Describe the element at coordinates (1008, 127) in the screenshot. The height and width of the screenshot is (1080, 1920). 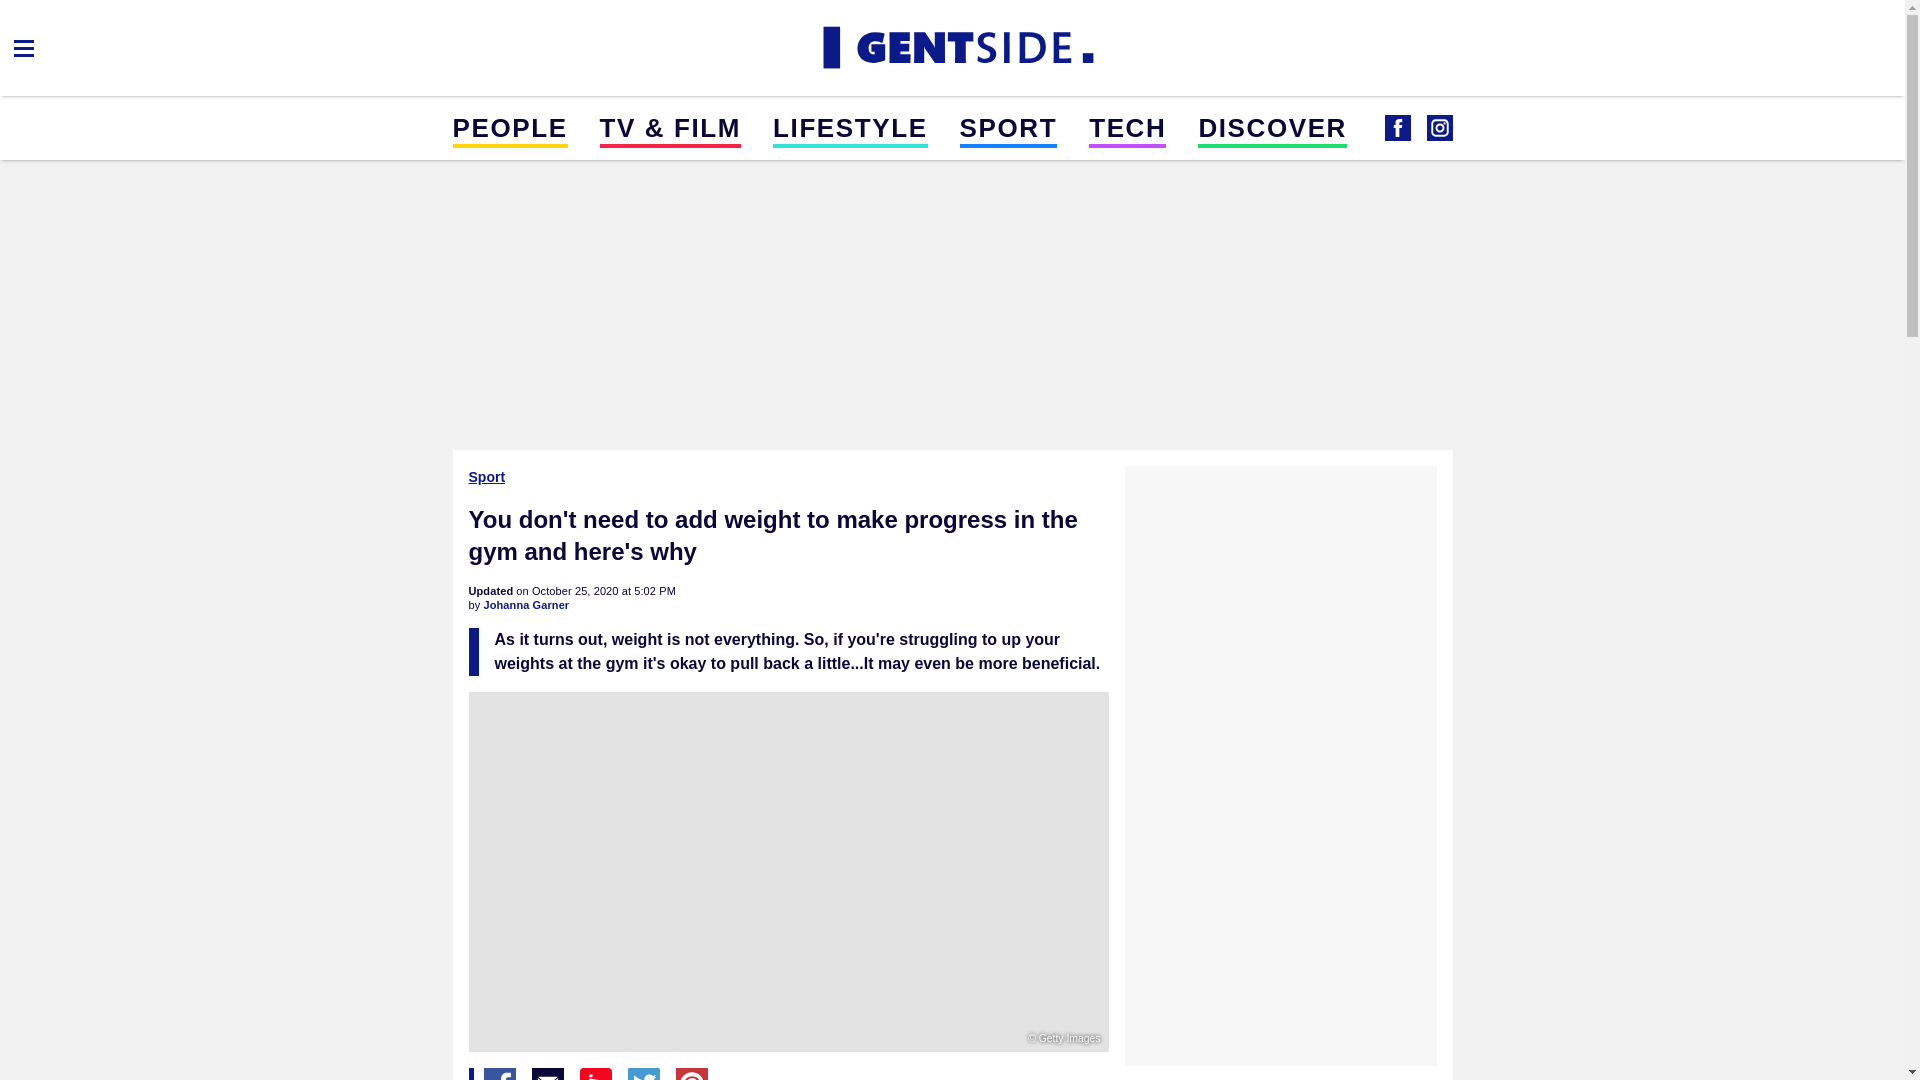
I see `SPORT` at that location.